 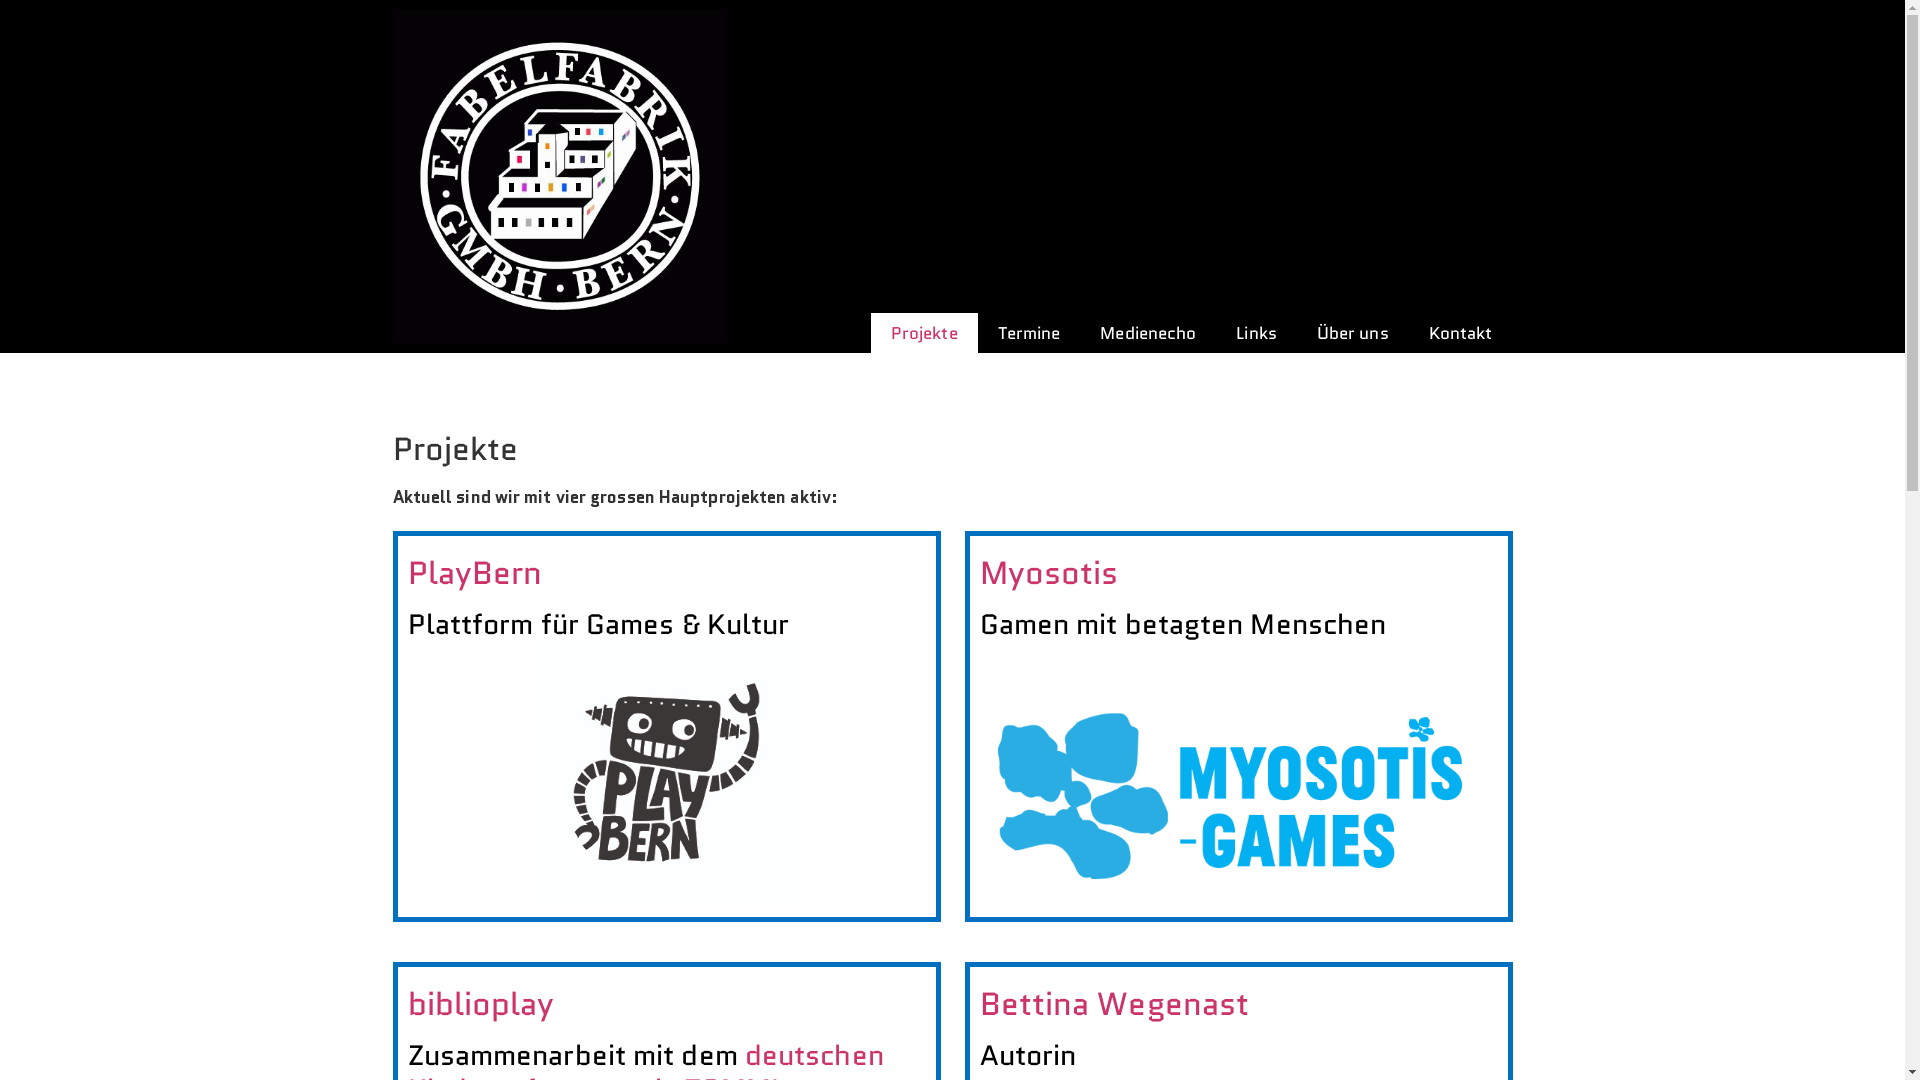 I want to click on Myosotis, so click(x=1049, y=573).